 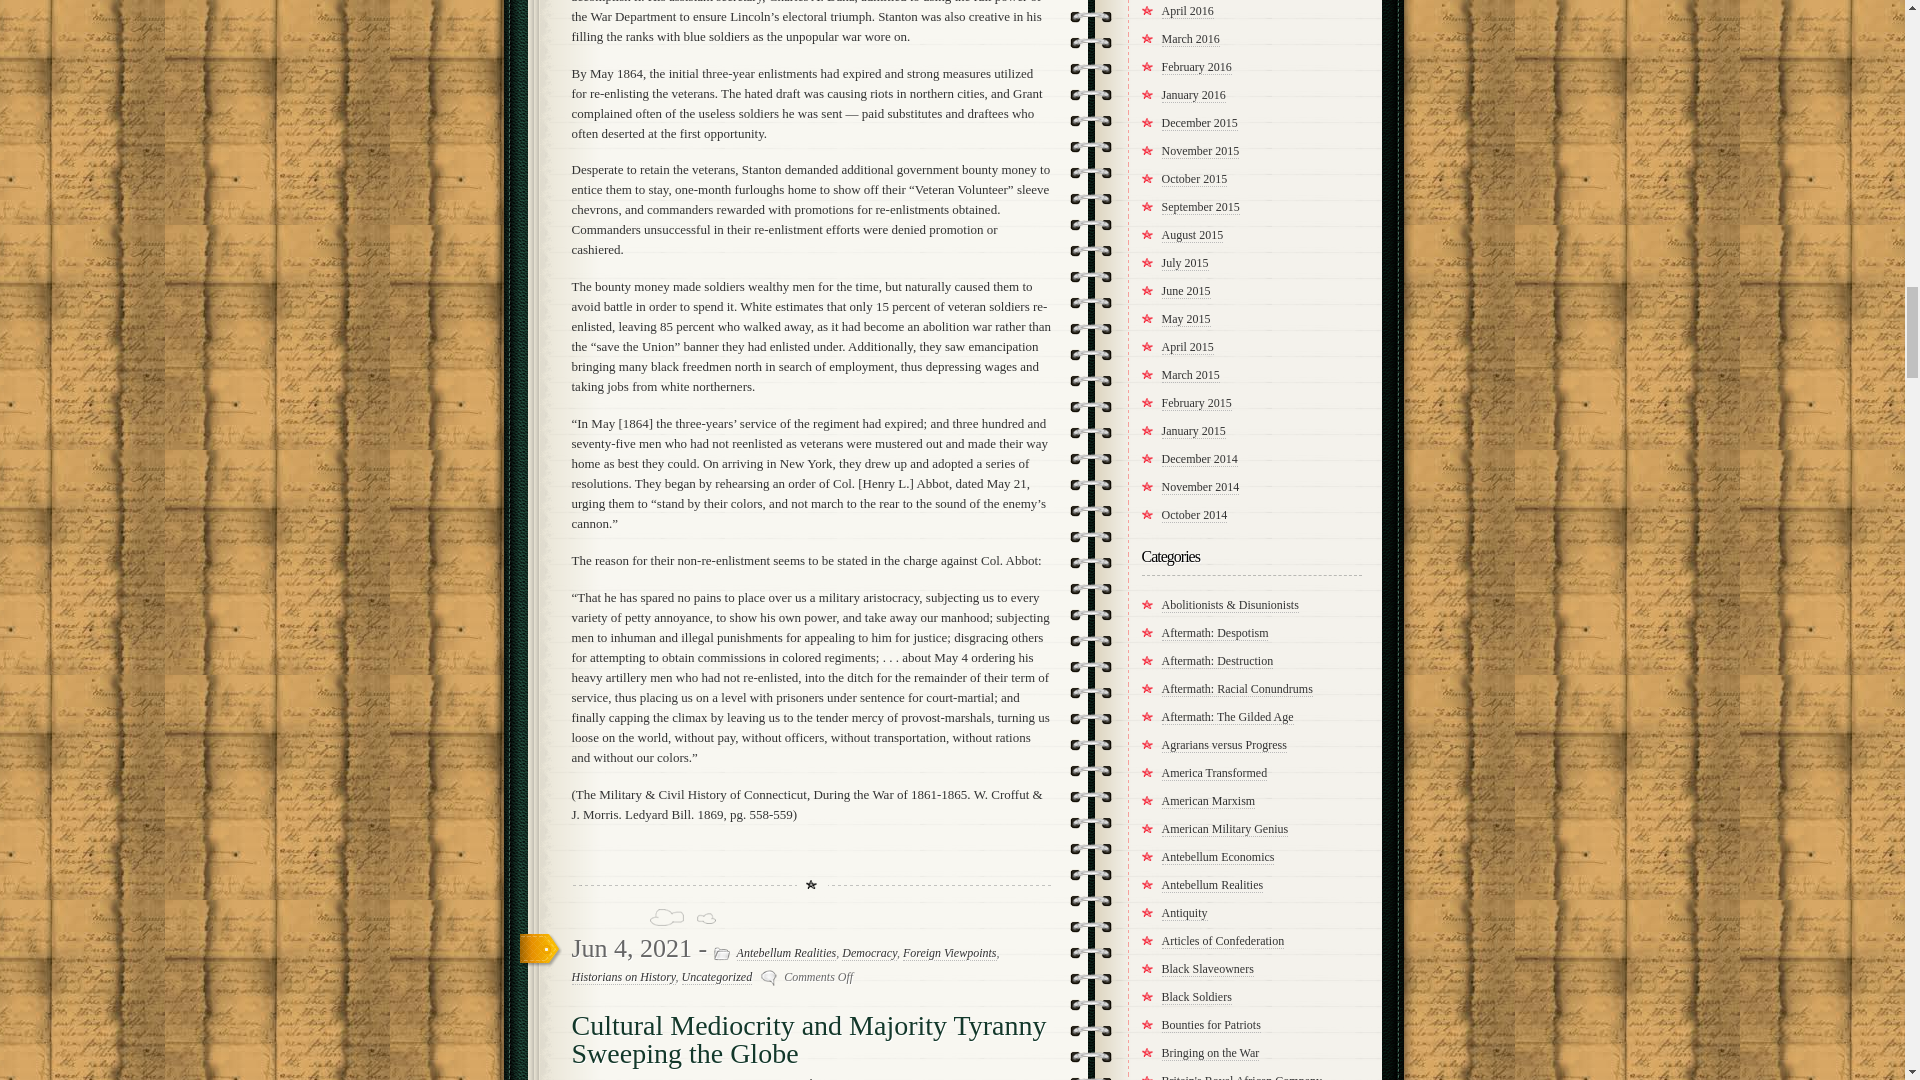 What do you see at coordinates (716, 976) in the screenshot?
I see `Uncategorized` at bounding box center [716, 976].